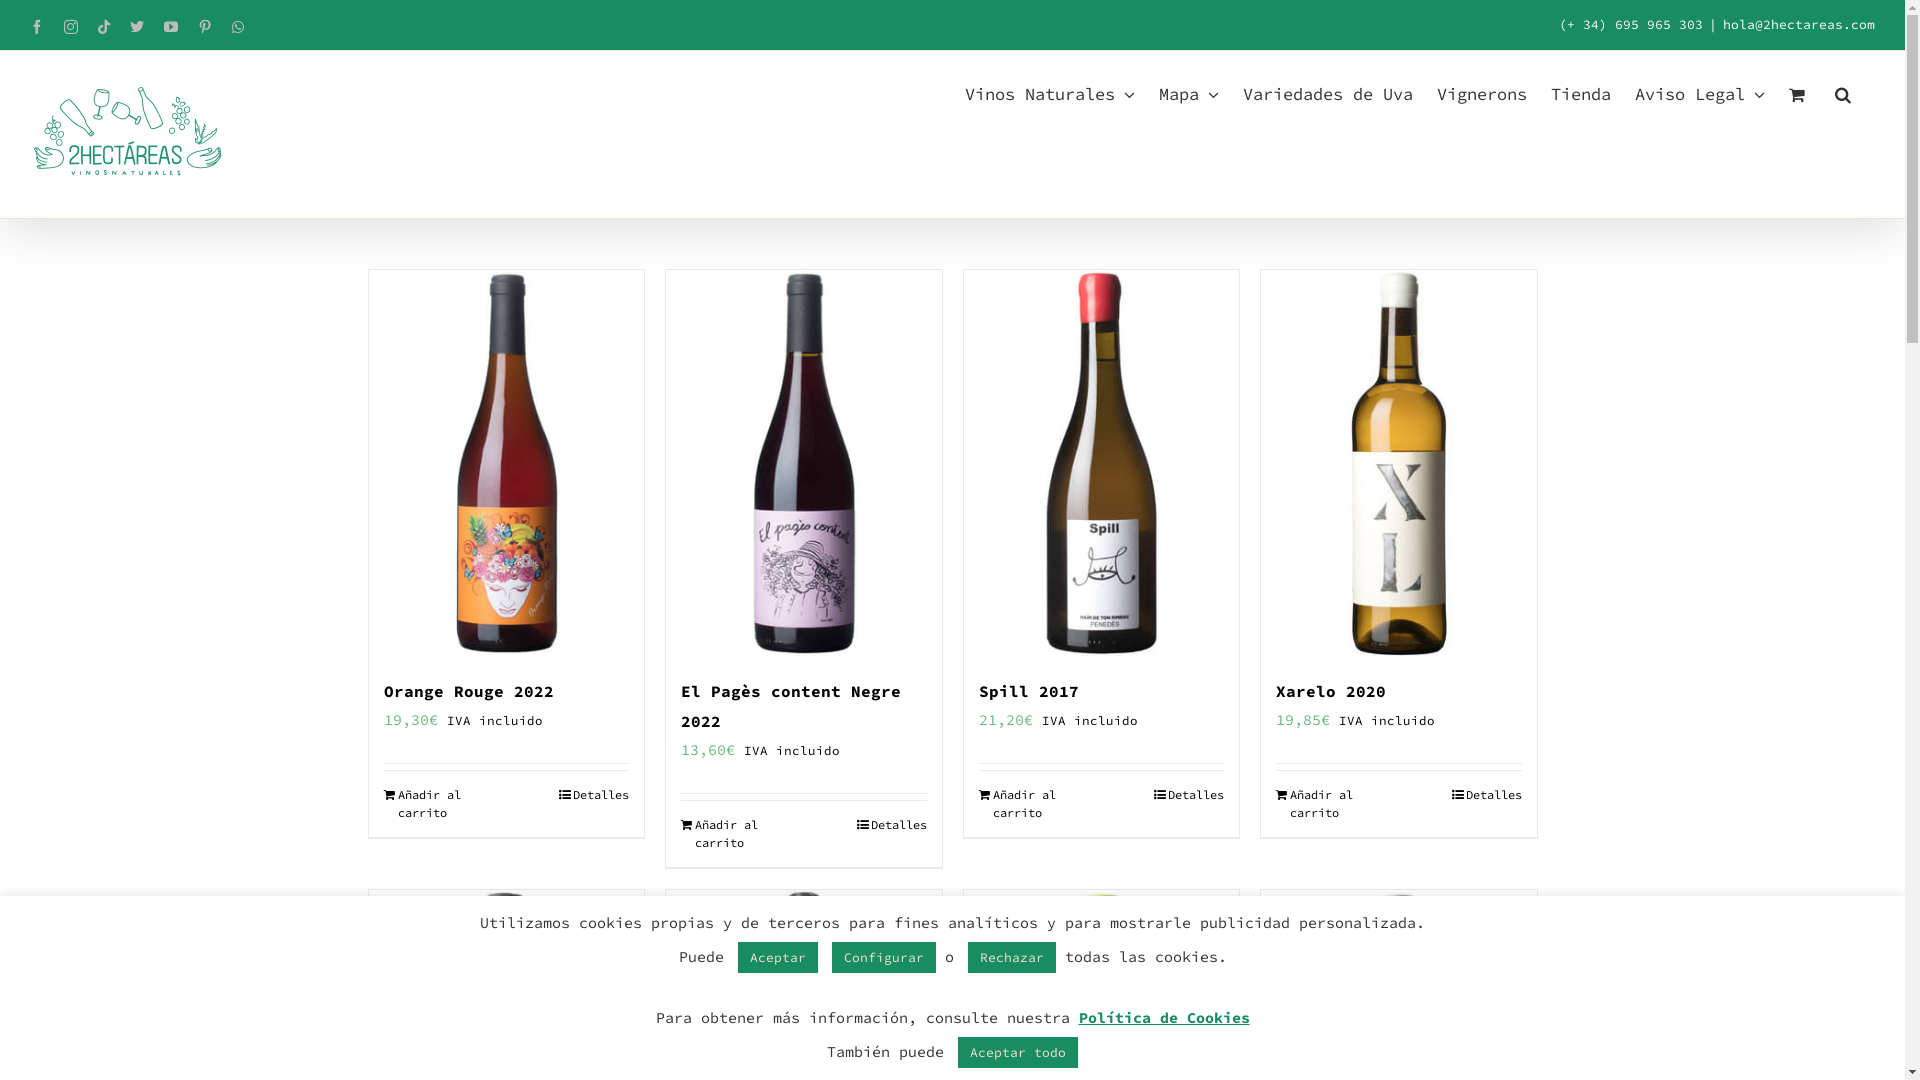 This screenshot has width=1920, height=1080. What do you see at coordinates (1018, 1052) in the screenshot?
I see `Aceptar todo` at bounding box center [1018, 1052].